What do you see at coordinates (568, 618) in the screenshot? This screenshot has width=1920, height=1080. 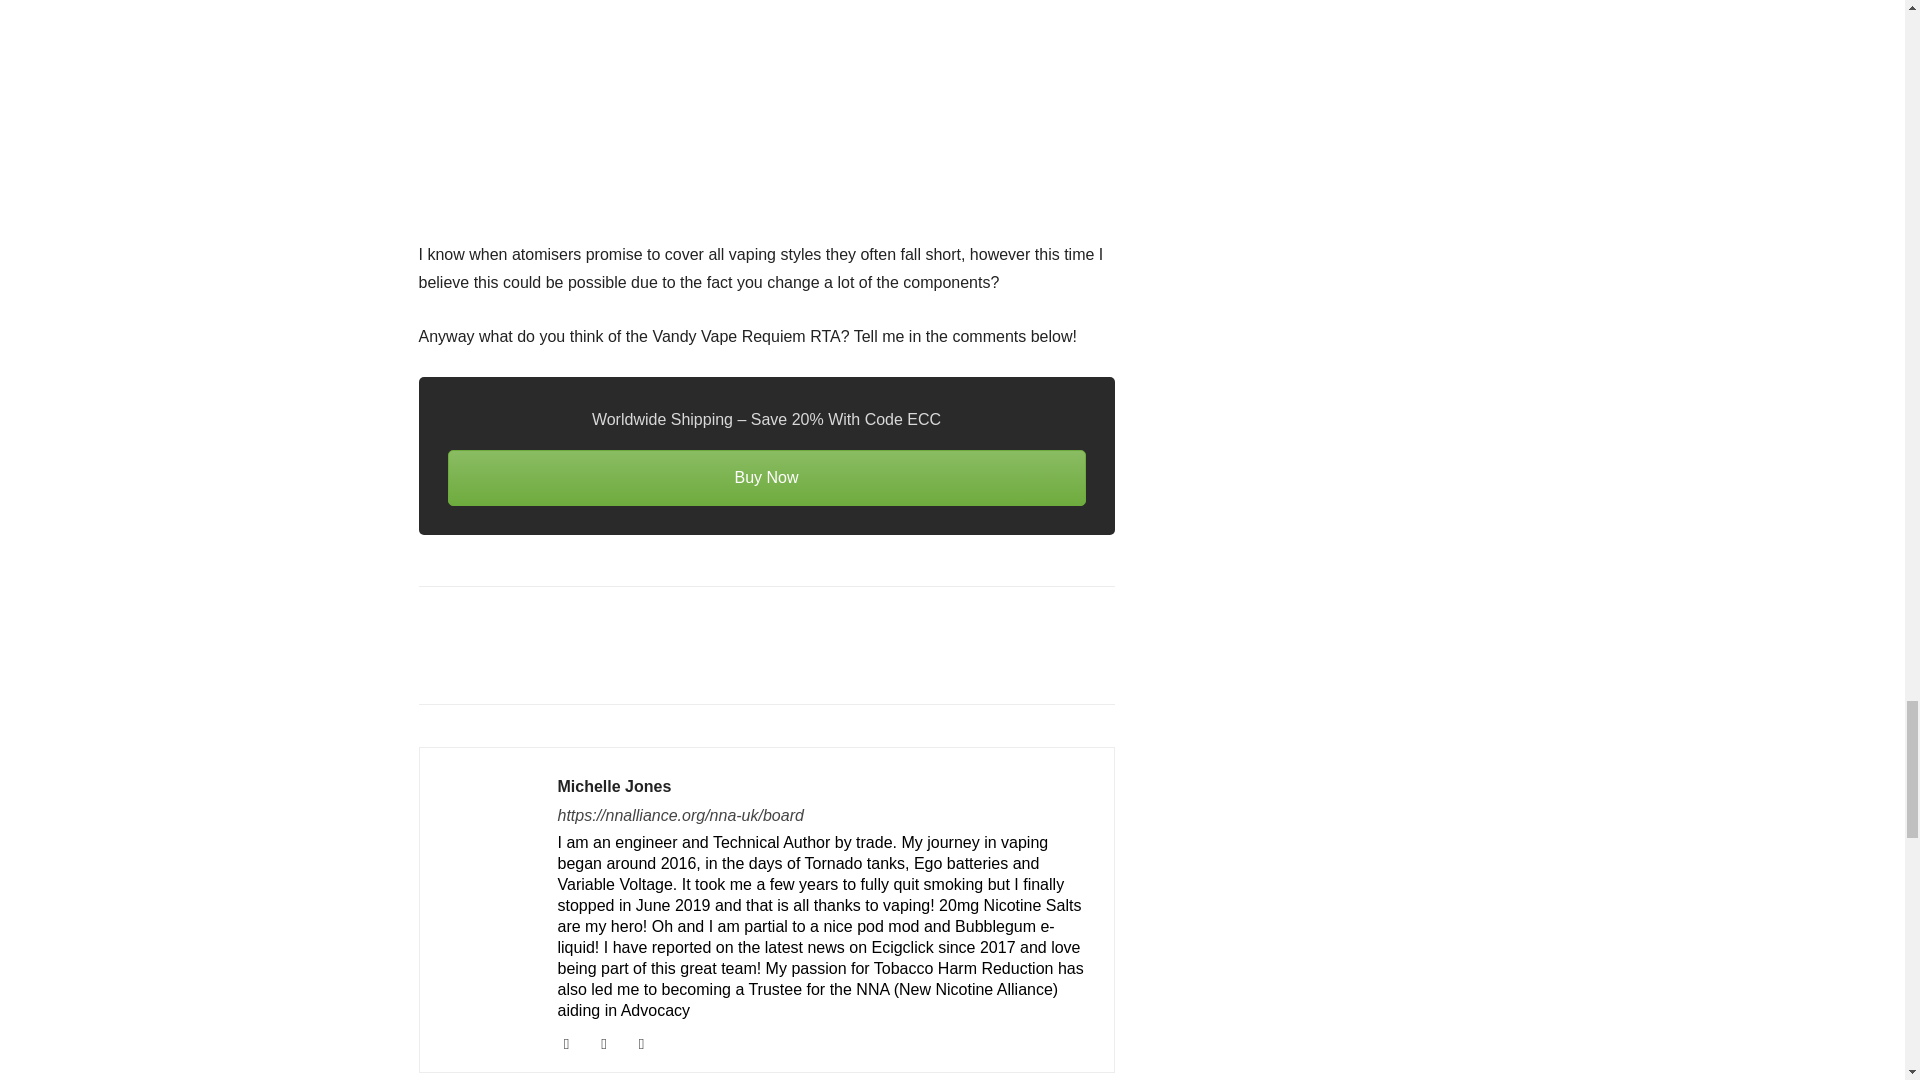 I see `bottomFacebookLike` at bounding box center [568, 618].